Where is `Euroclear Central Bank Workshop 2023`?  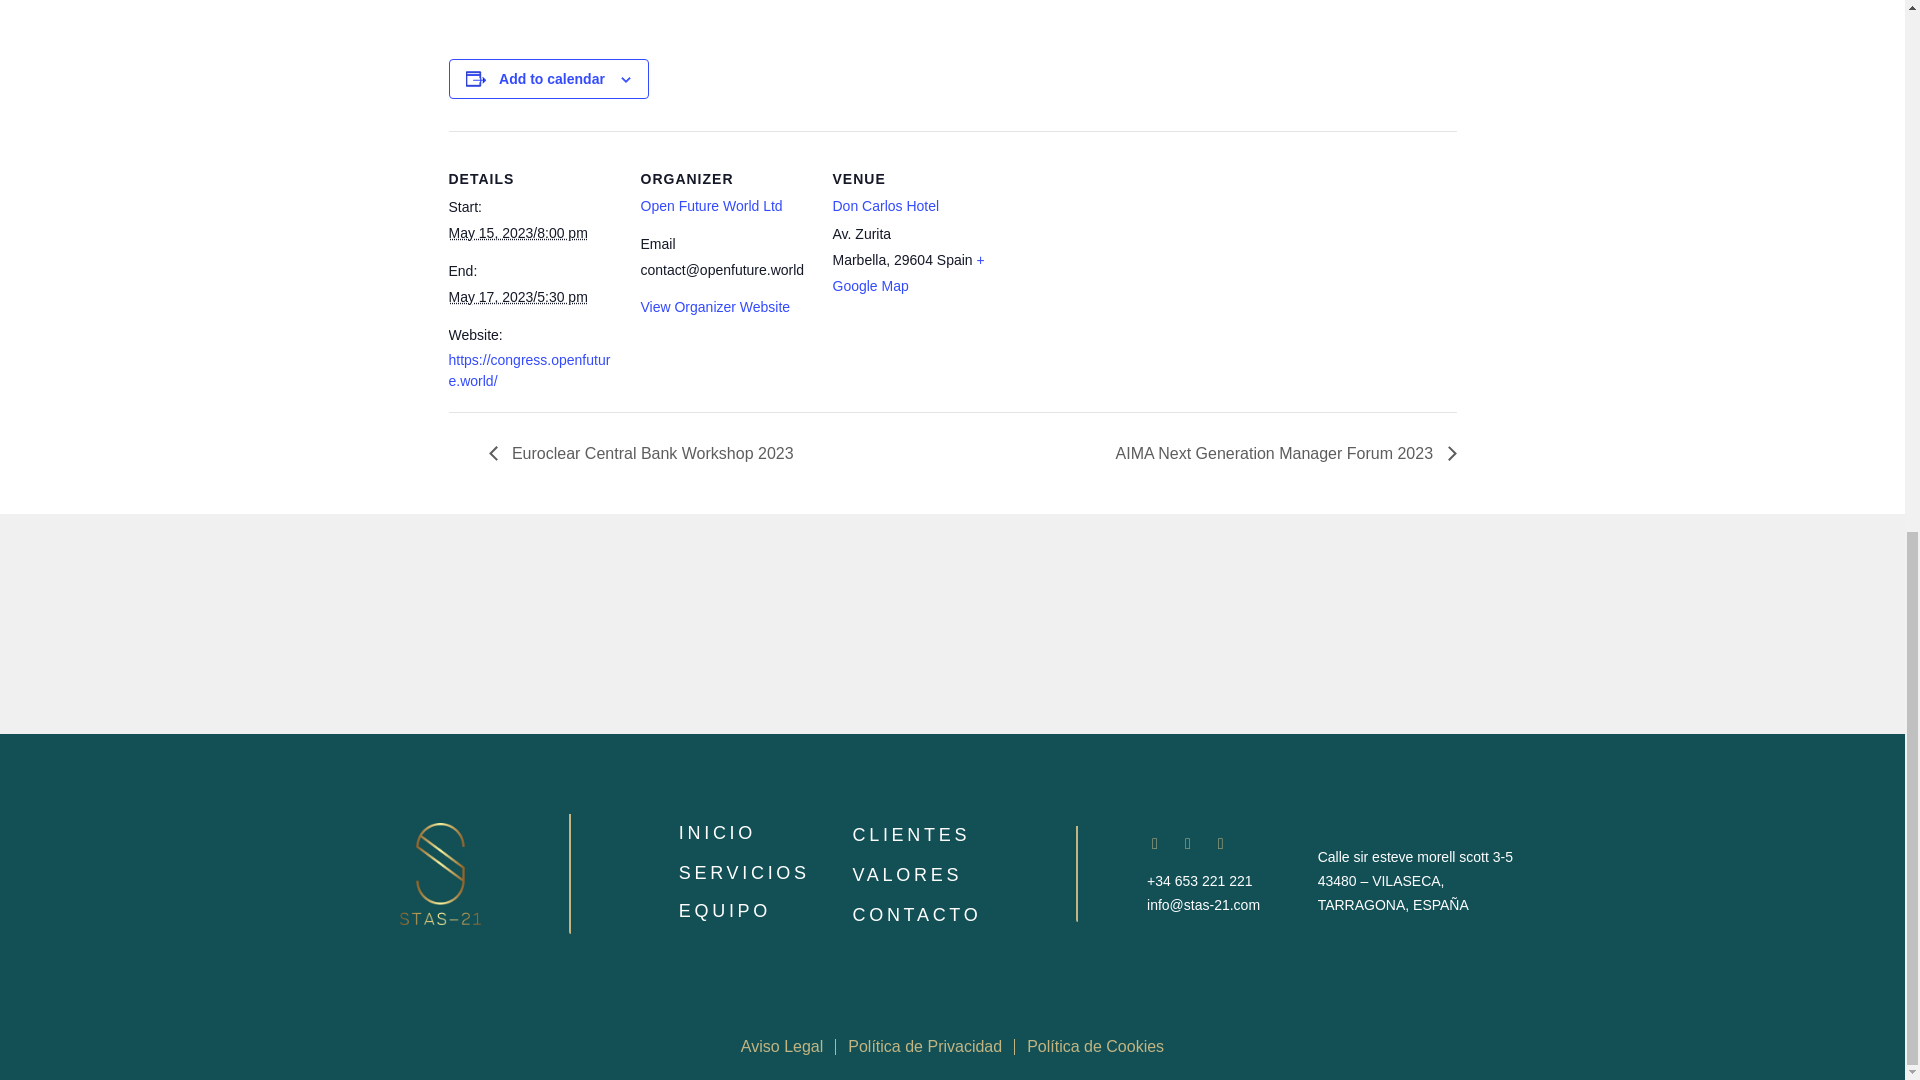
Euroclear Central Bank Workshop 2023 is located at coordinates (646, 453).